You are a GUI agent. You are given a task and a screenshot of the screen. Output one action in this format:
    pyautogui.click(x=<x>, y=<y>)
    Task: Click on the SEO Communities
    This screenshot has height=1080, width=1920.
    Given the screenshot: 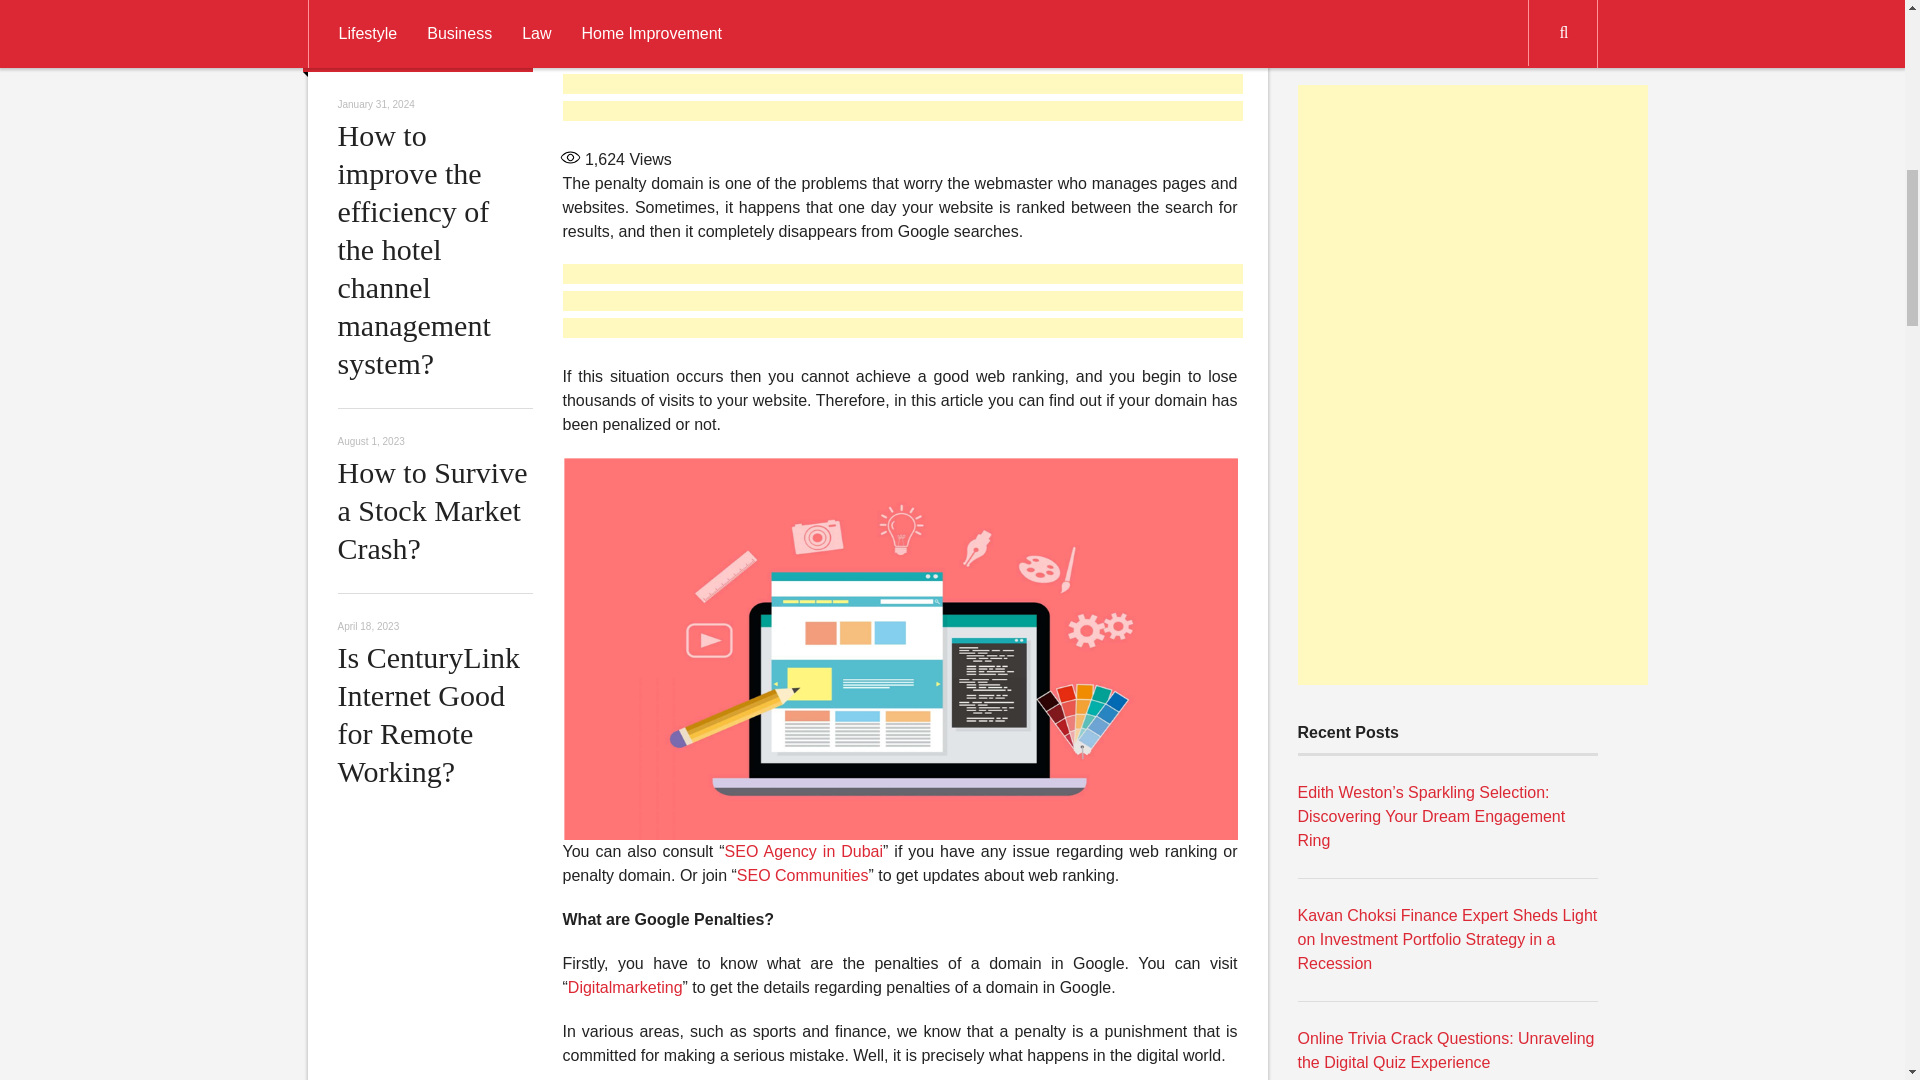 What is the action you would take?
    pyautogui.click(x=803, y=876)
    